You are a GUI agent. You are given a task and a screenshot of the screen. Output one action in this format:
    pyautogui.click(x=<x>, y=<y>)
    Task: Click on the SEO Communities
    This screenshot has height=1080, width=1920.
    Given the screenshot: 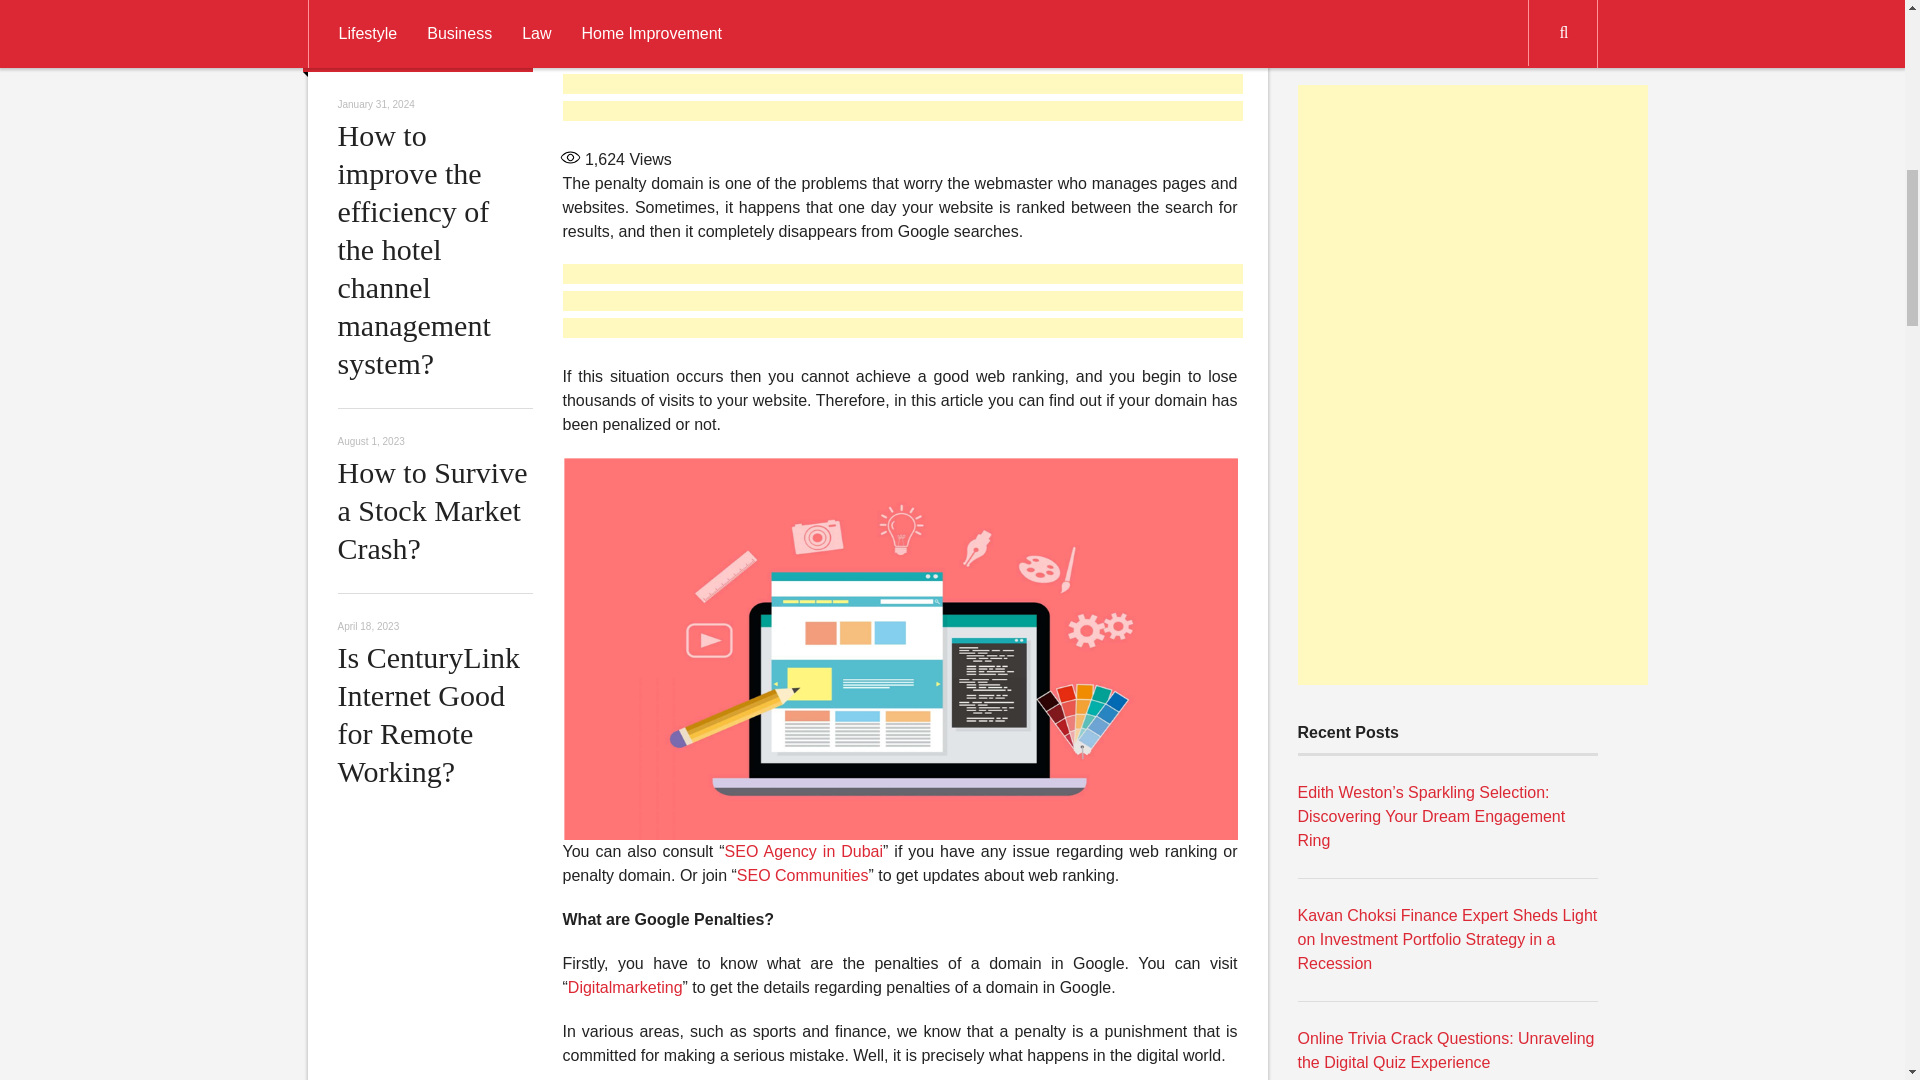 What is the action you would take?
    pyautogui.click(x=803, y=876)
    